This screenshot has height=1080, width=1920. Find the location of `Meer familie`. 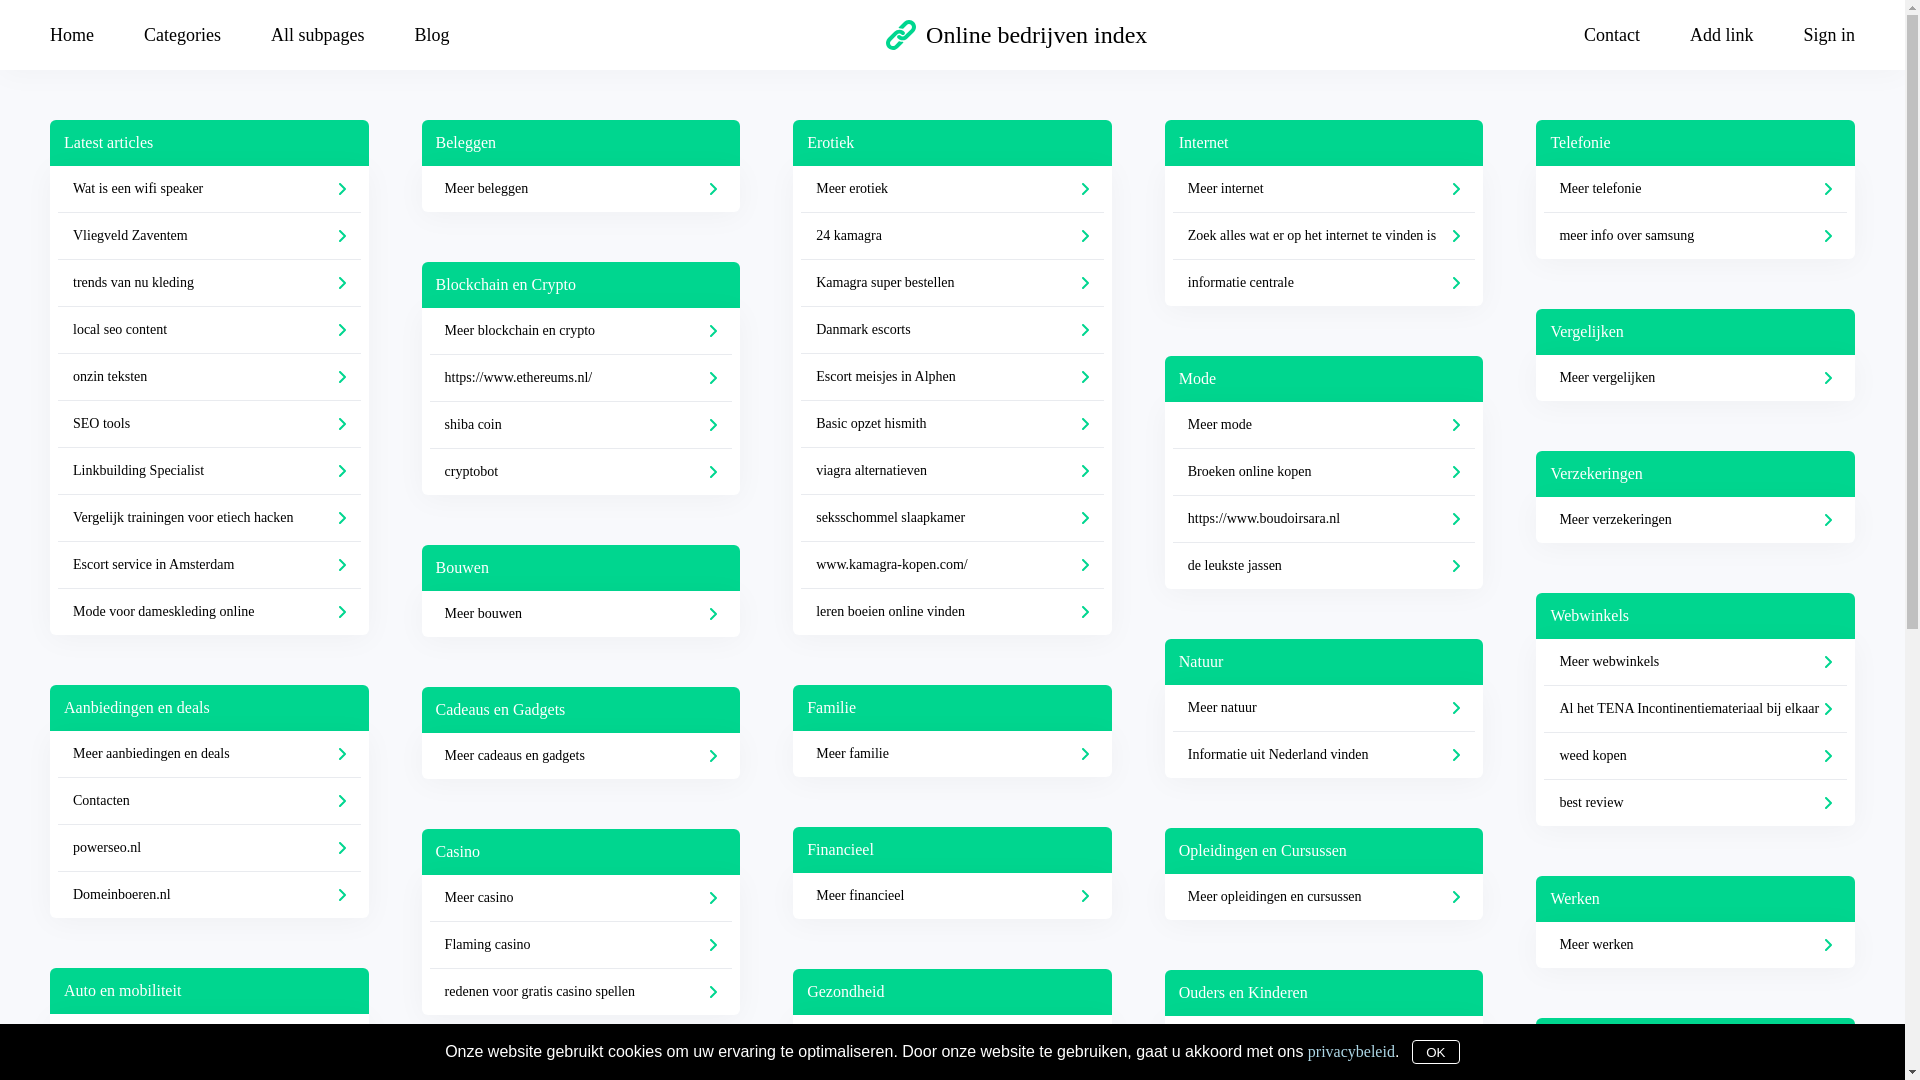

Meer familie is located at coordinates (952, 754).